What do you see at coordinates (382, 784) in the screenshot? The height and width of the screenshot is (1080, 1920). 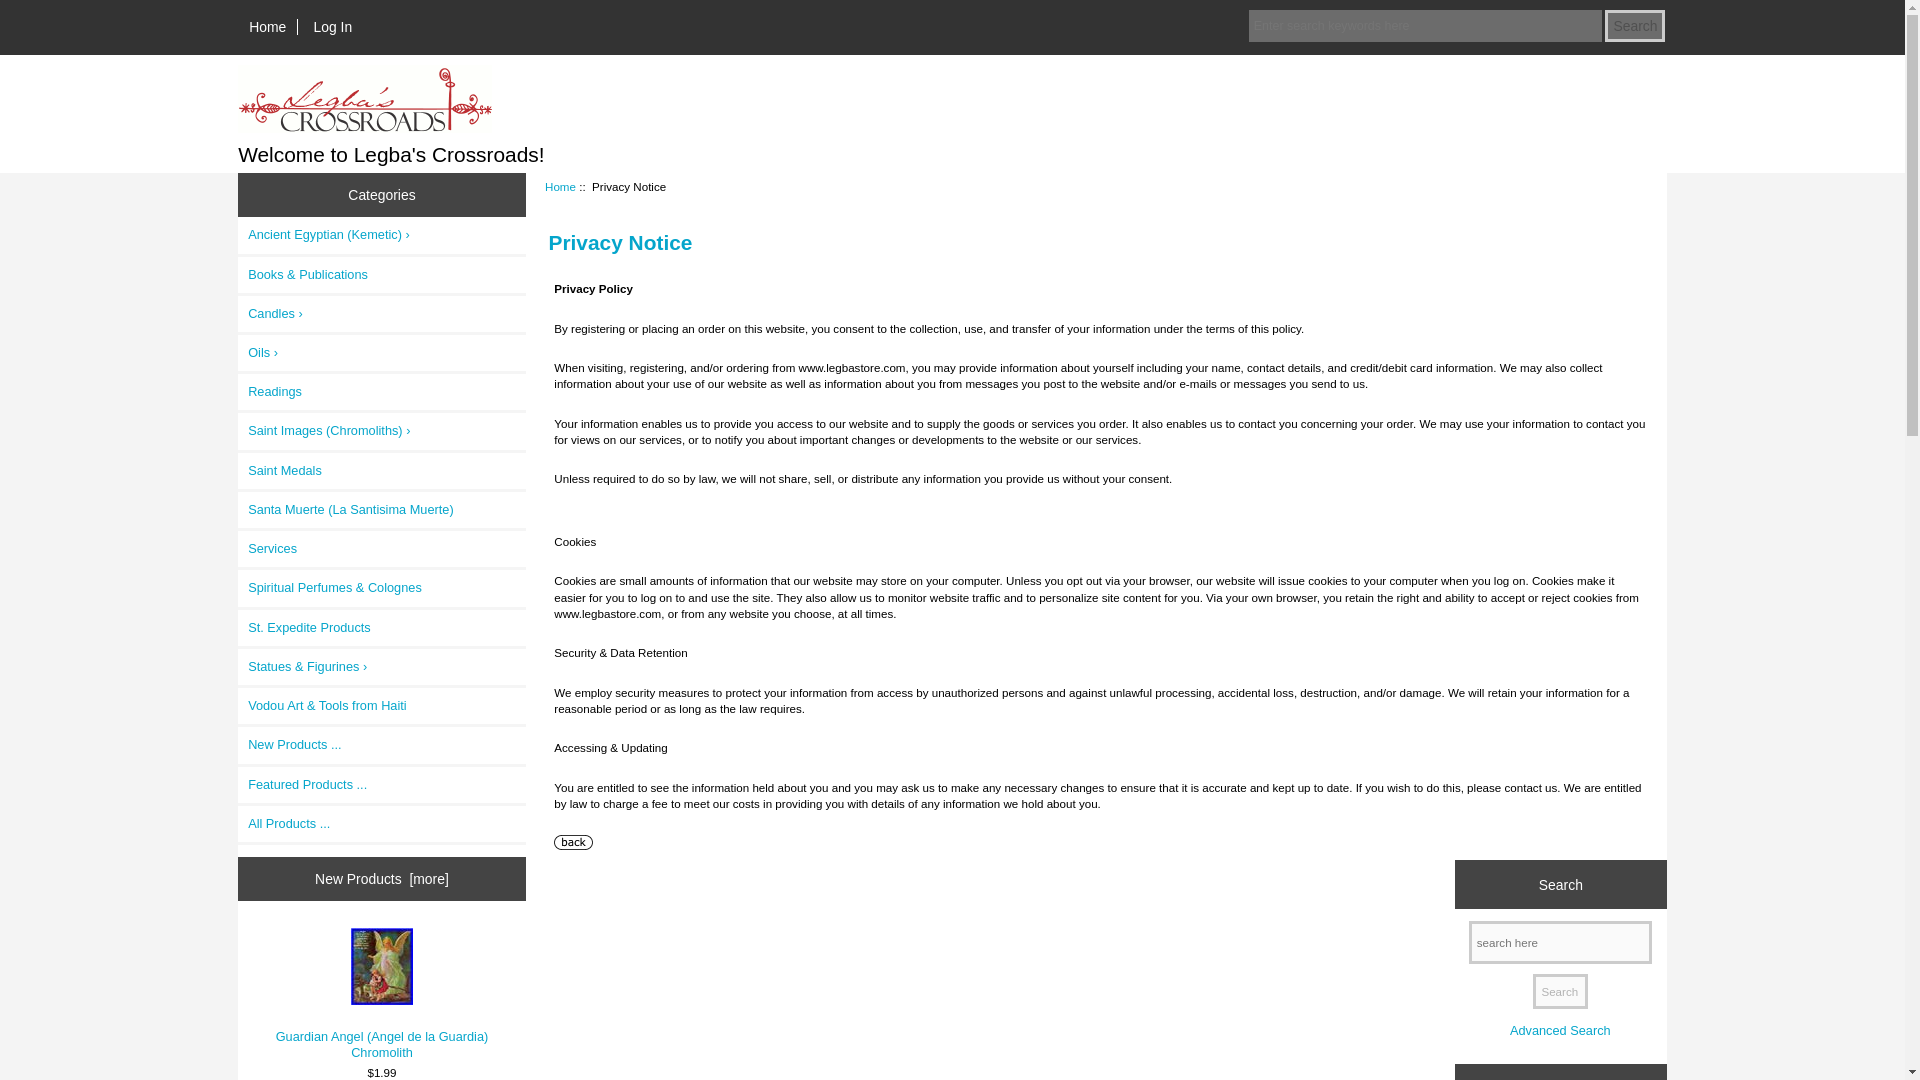 I see `Featured Products ...` at bounding box center [382, 784].